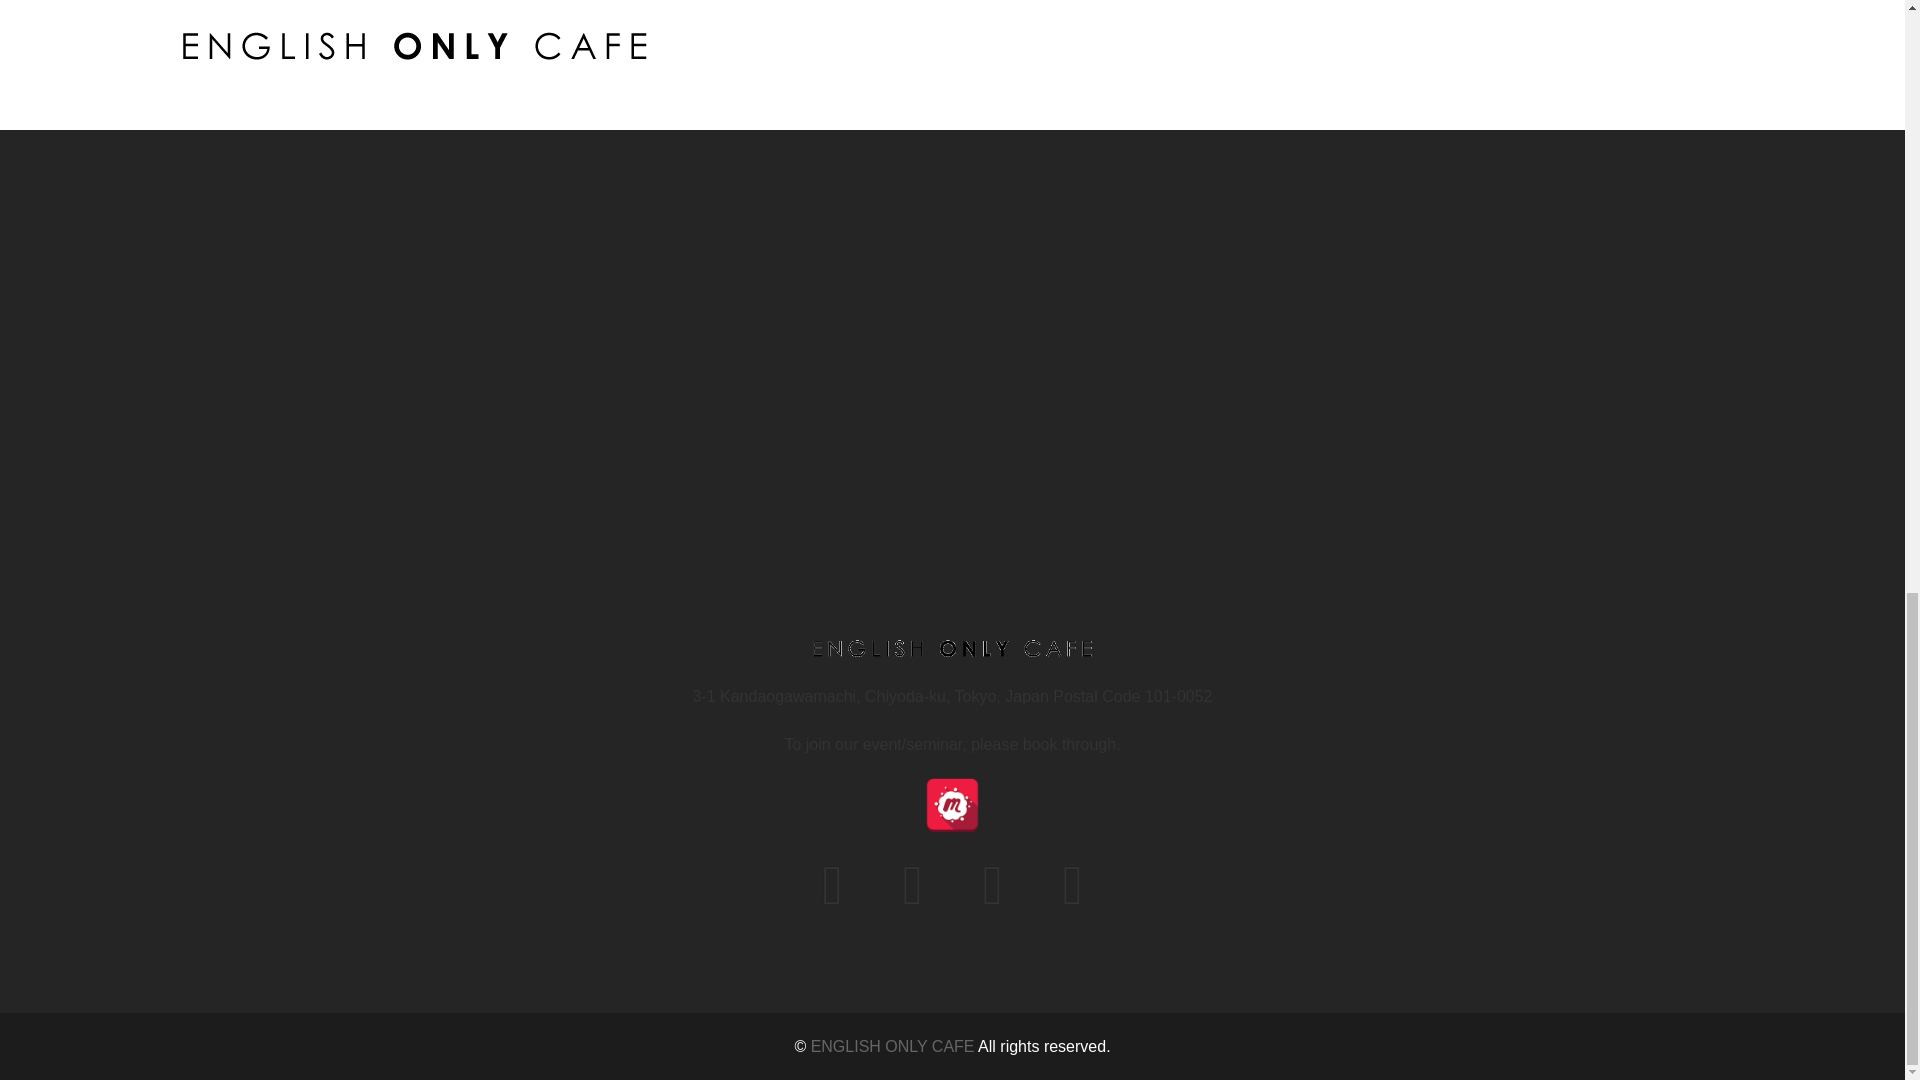 This screenshot has height=1080, width=1920. I want to click on ENGLISH ONLY CAFE, so click(892, 1046).